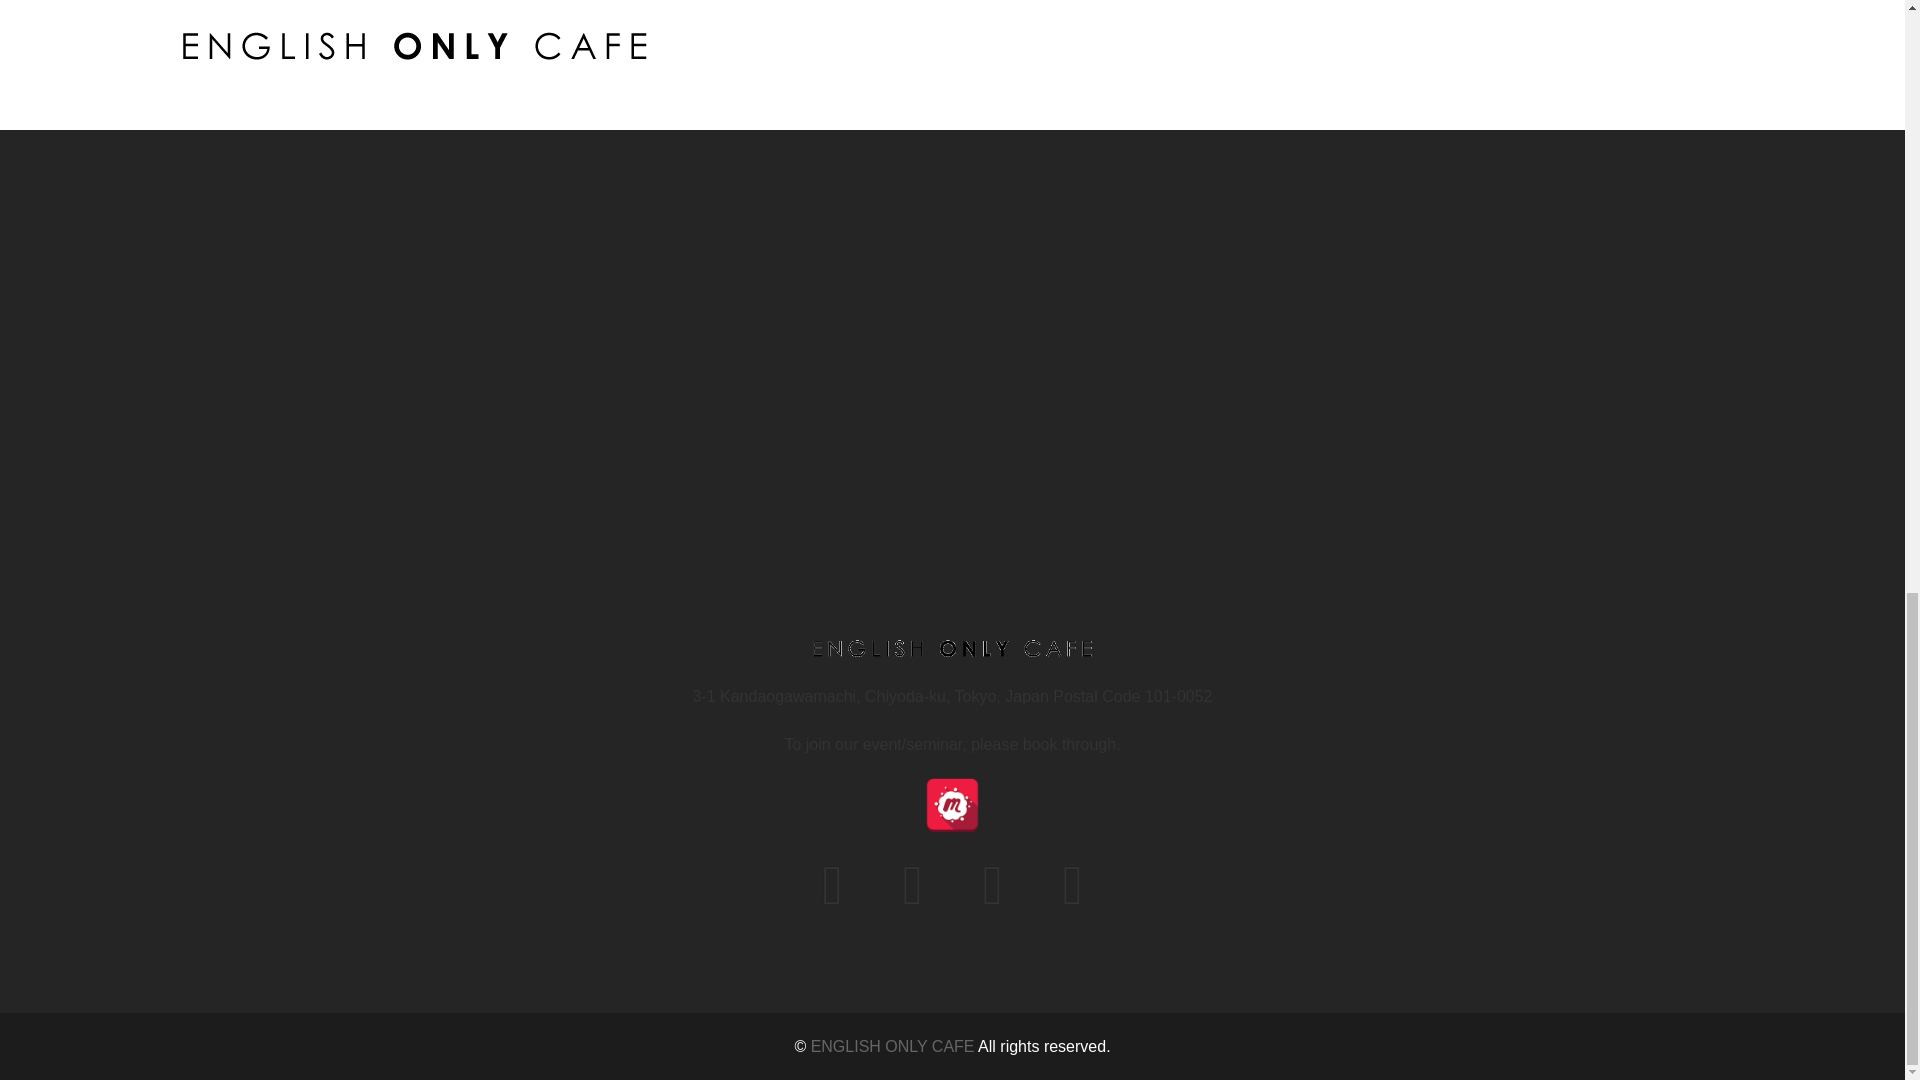 This screenshot has height=1080, width=1920. I want to click on ENGLISH ONLY CAFE, so click(892, 1046).